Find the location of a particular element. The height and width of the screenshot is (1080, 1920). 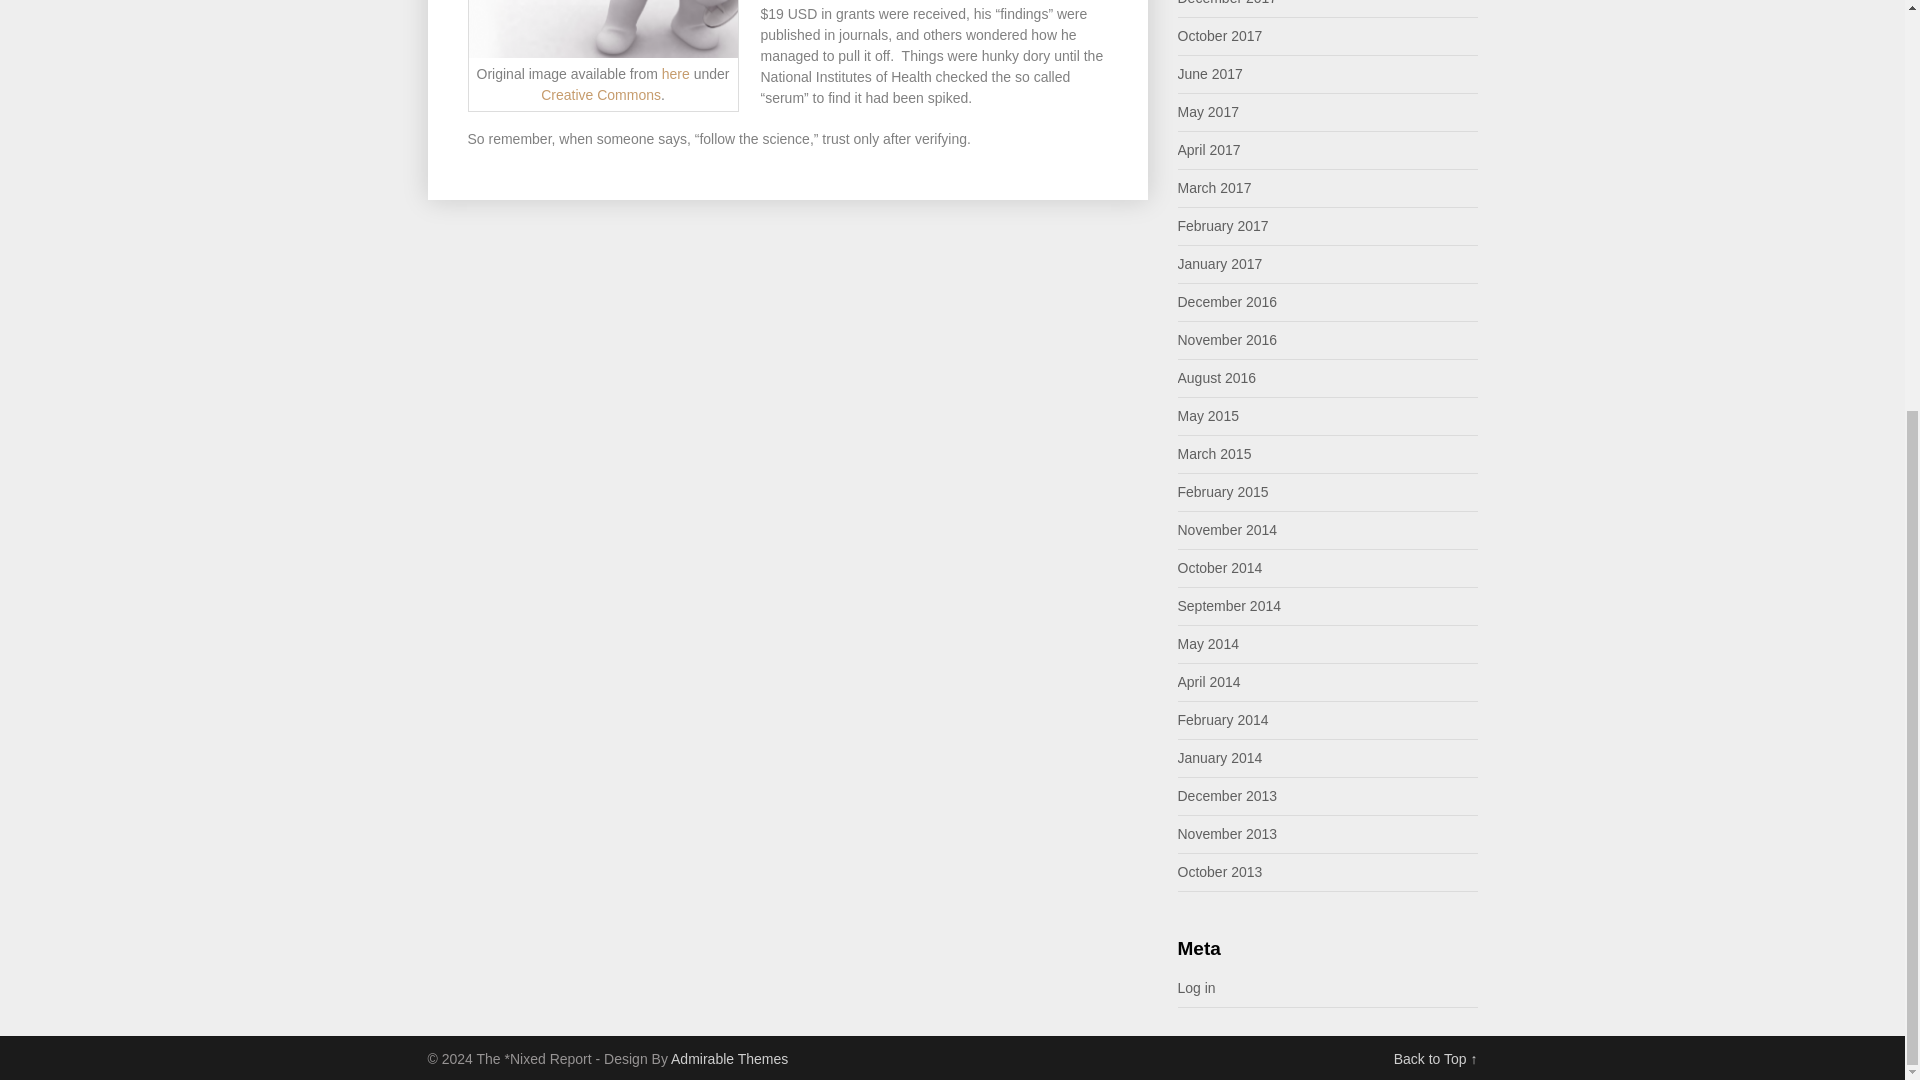

April 2017 is located at coordinates (1209, 149).